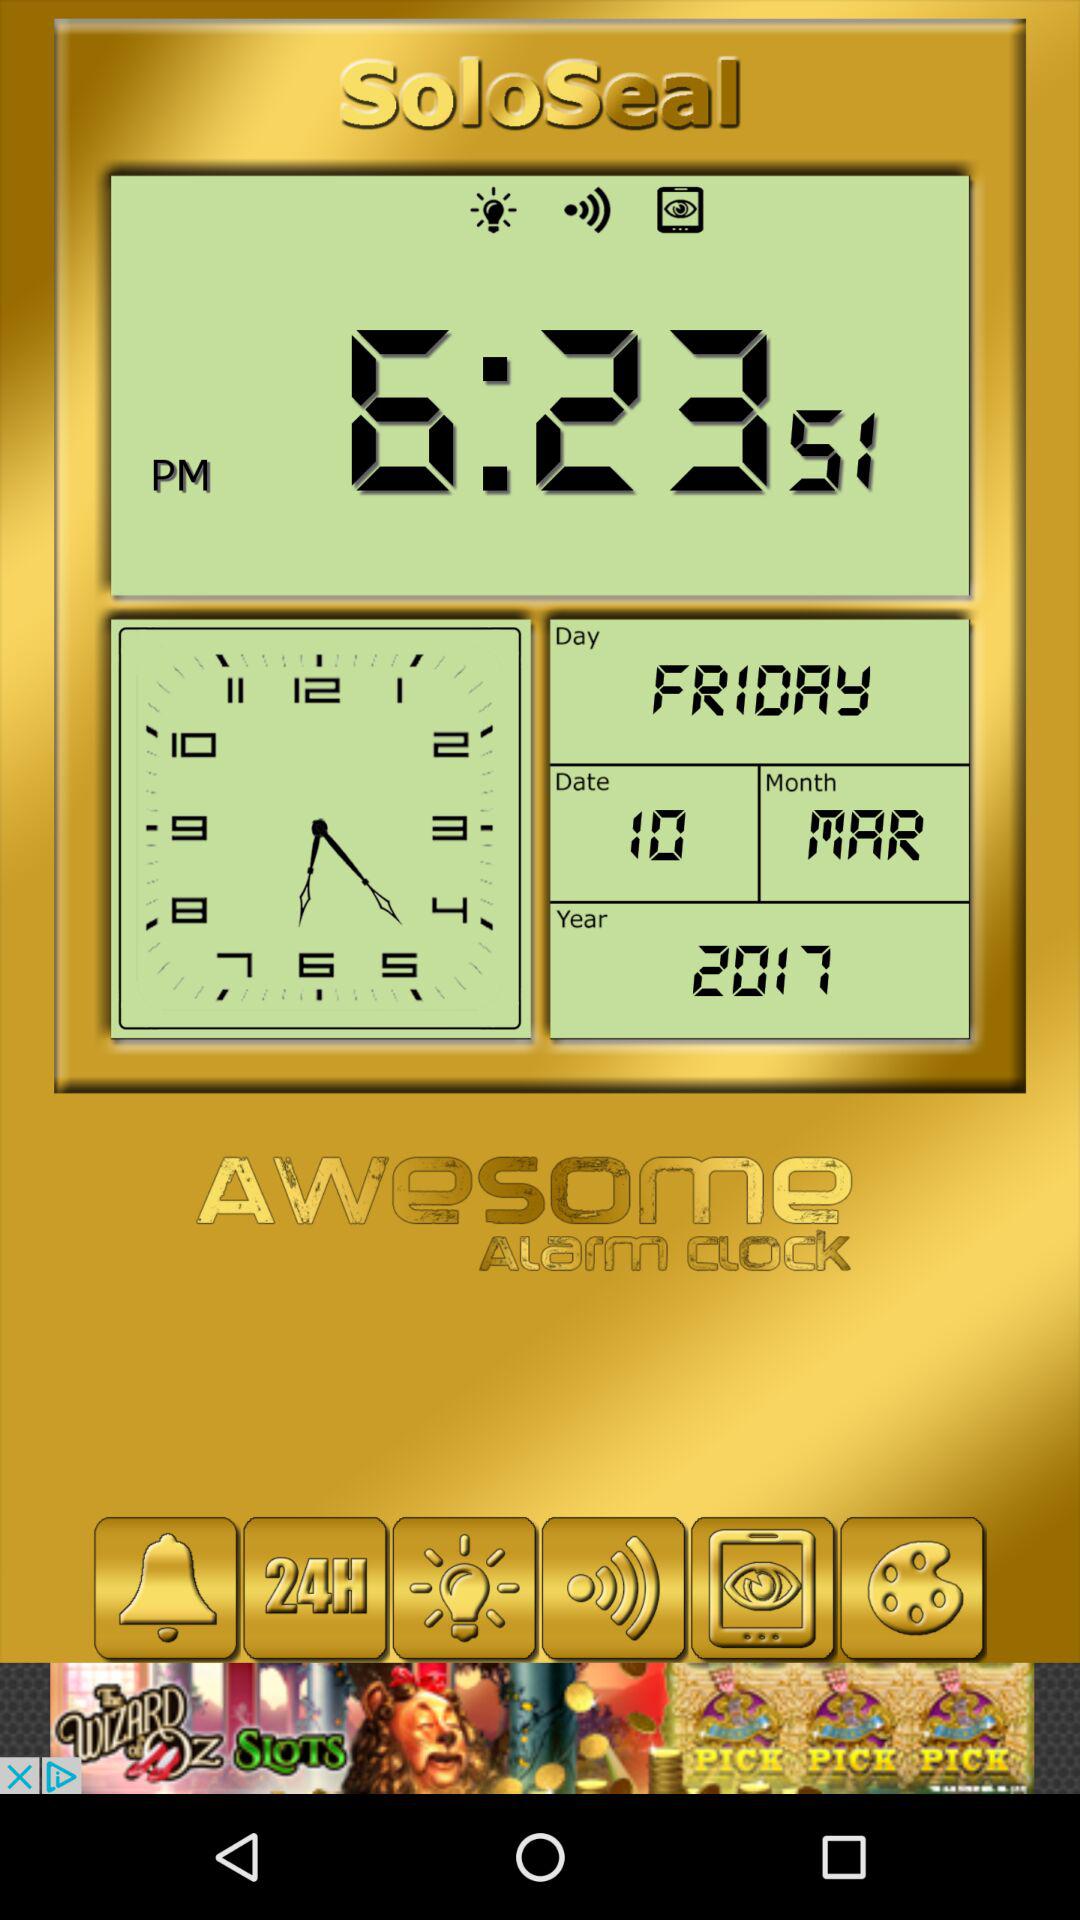  What do you see at coordinates (764, 1588) in the screenshot?
I see `click the button on the left to the corner button on the bottom right side of the web page` at bounding box center [764, 1588].